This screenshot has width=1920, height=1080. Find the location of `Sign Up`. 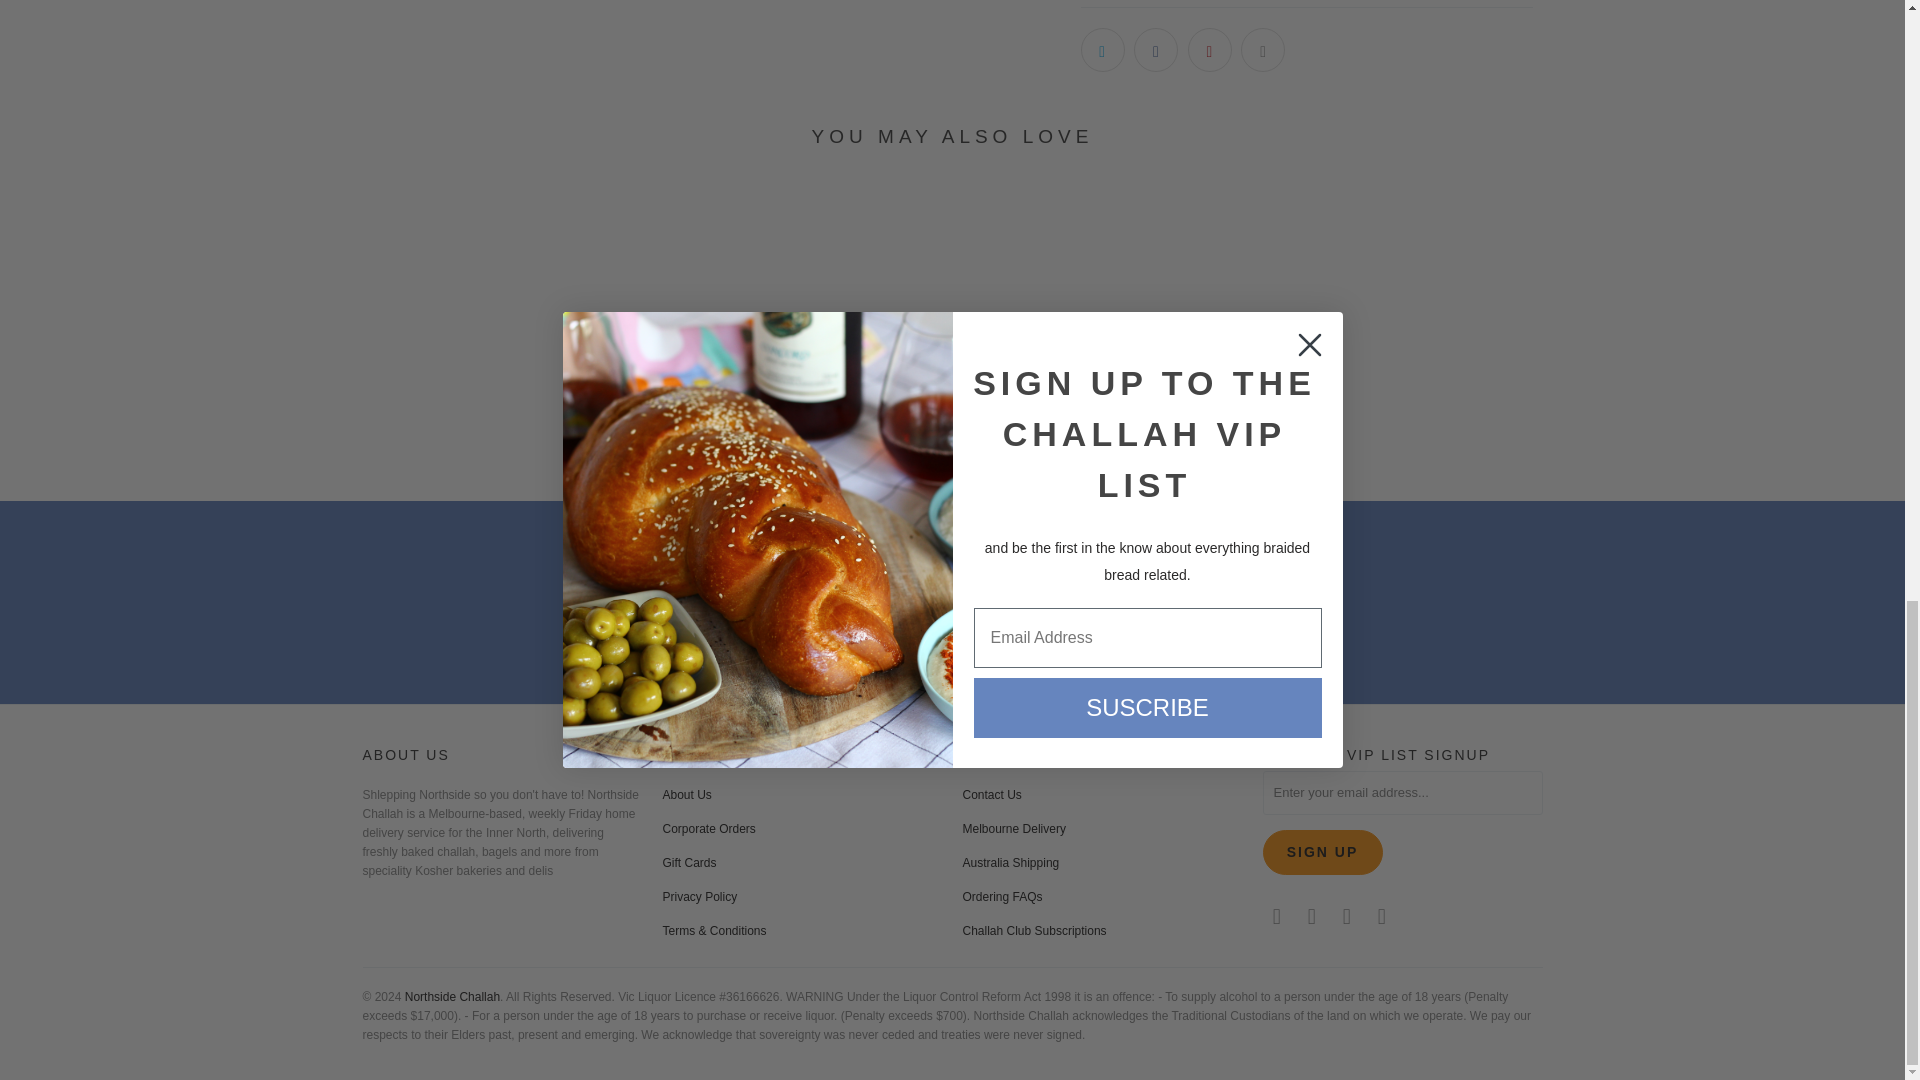

Sign Up is located at coordinates (1112, 636).